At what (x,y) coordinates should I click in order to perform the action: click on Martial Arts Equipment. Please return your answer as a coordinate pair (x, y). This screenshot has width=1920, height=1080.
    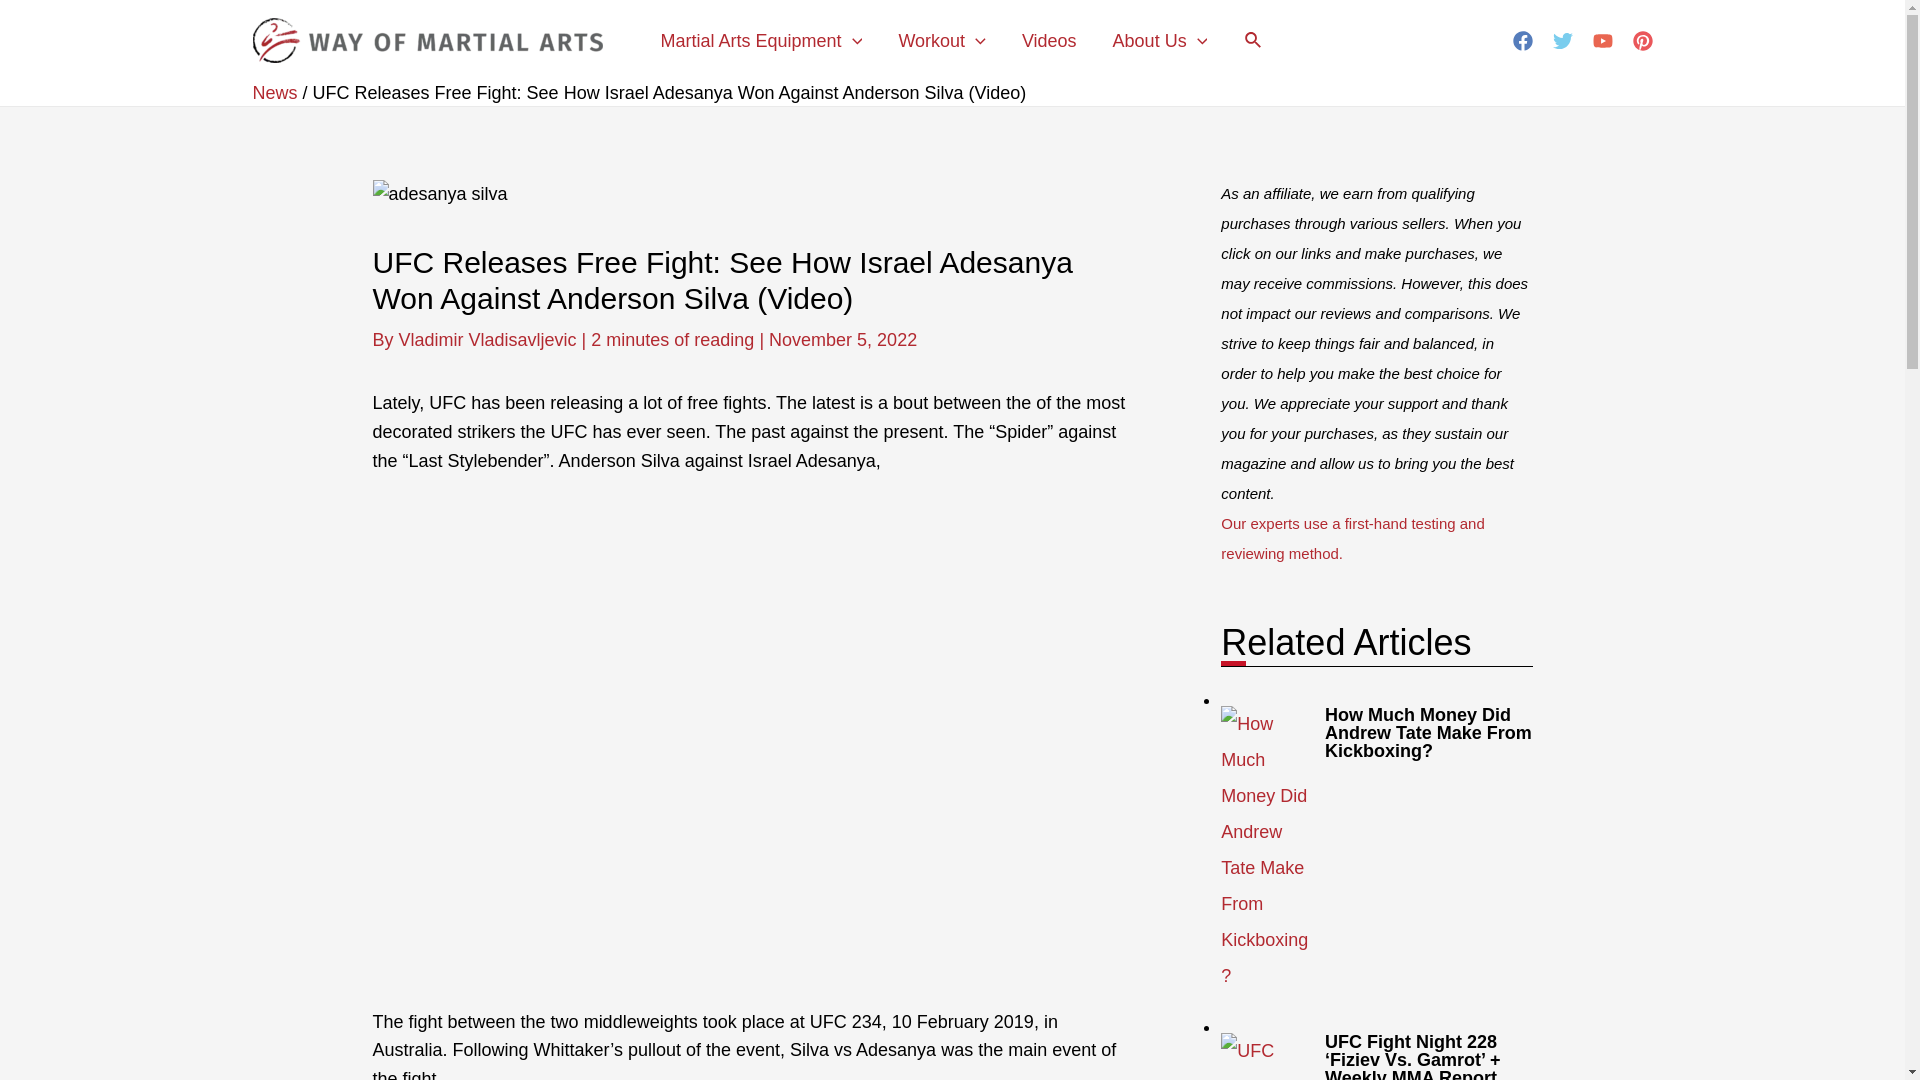
    Looking at the image, I should click on (760, 40).